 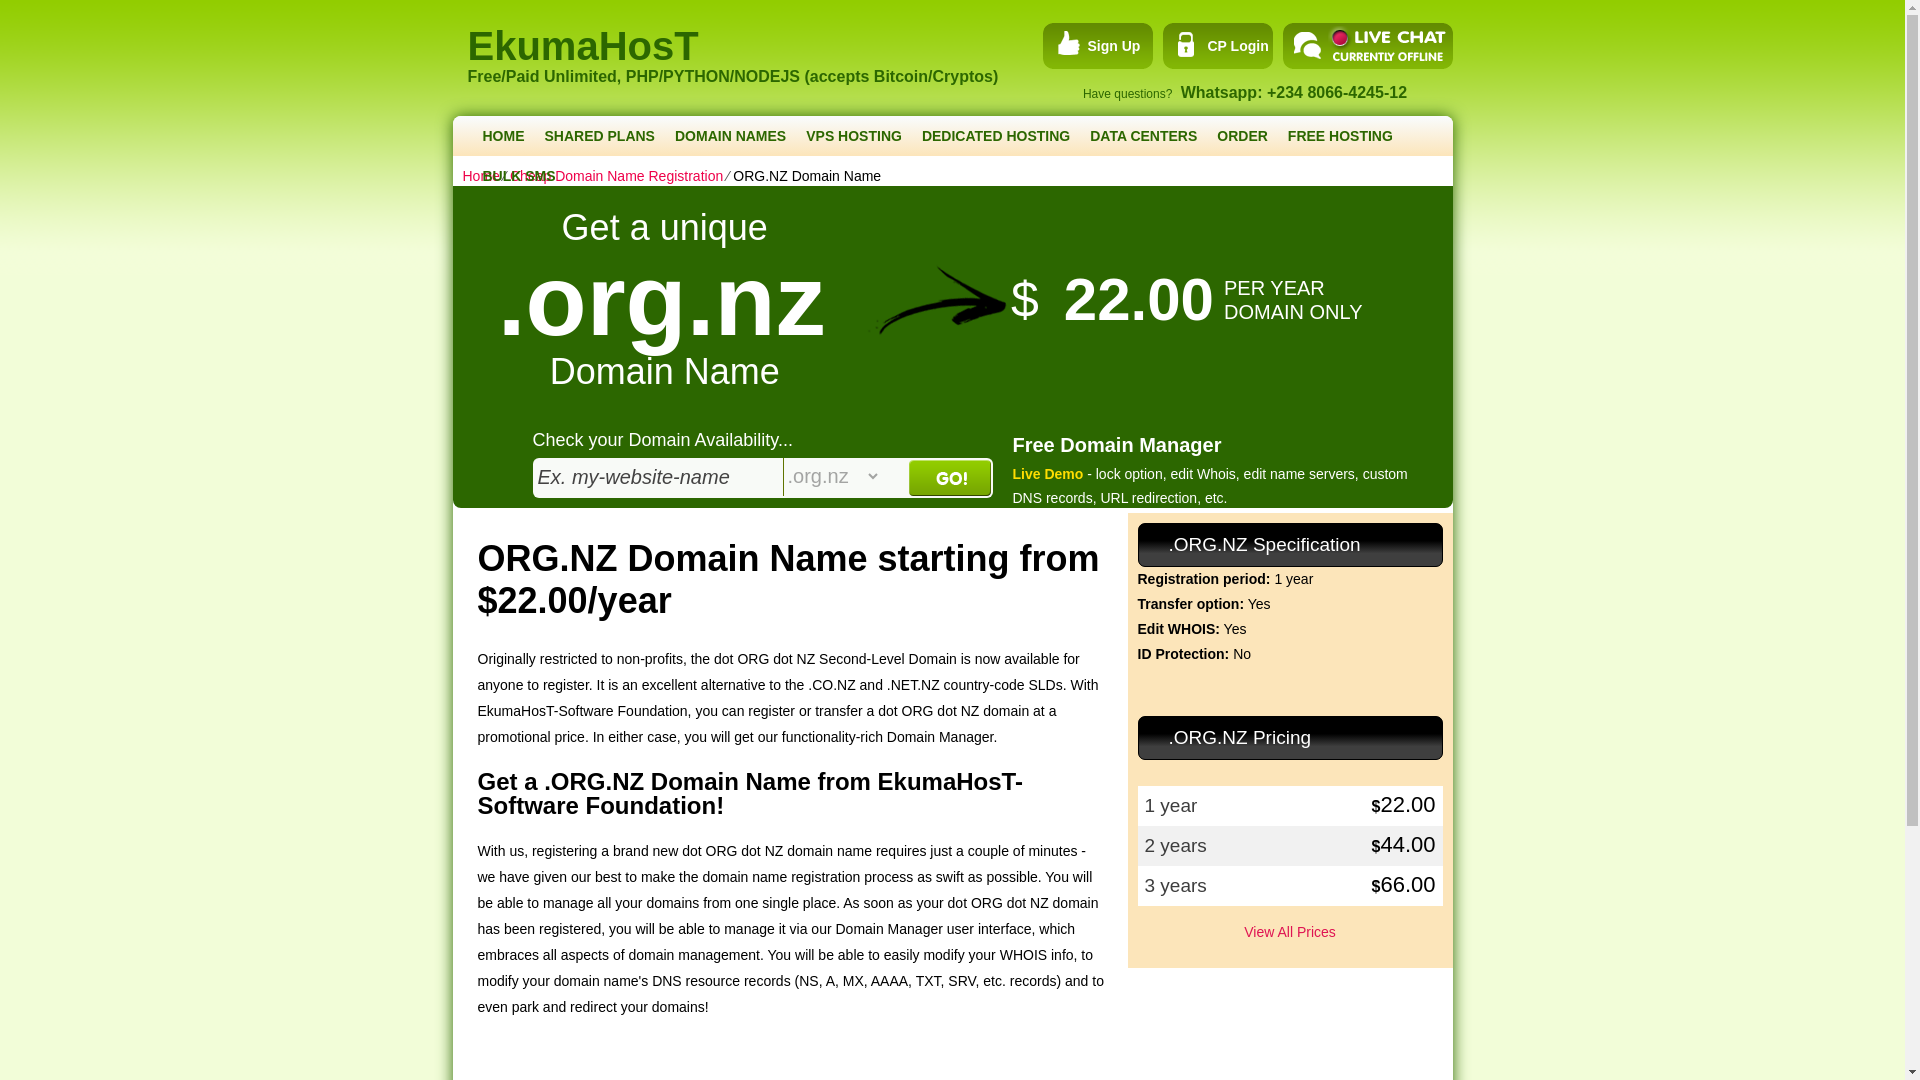 I want to click on BULK SMS, so click(x=518, y=175).